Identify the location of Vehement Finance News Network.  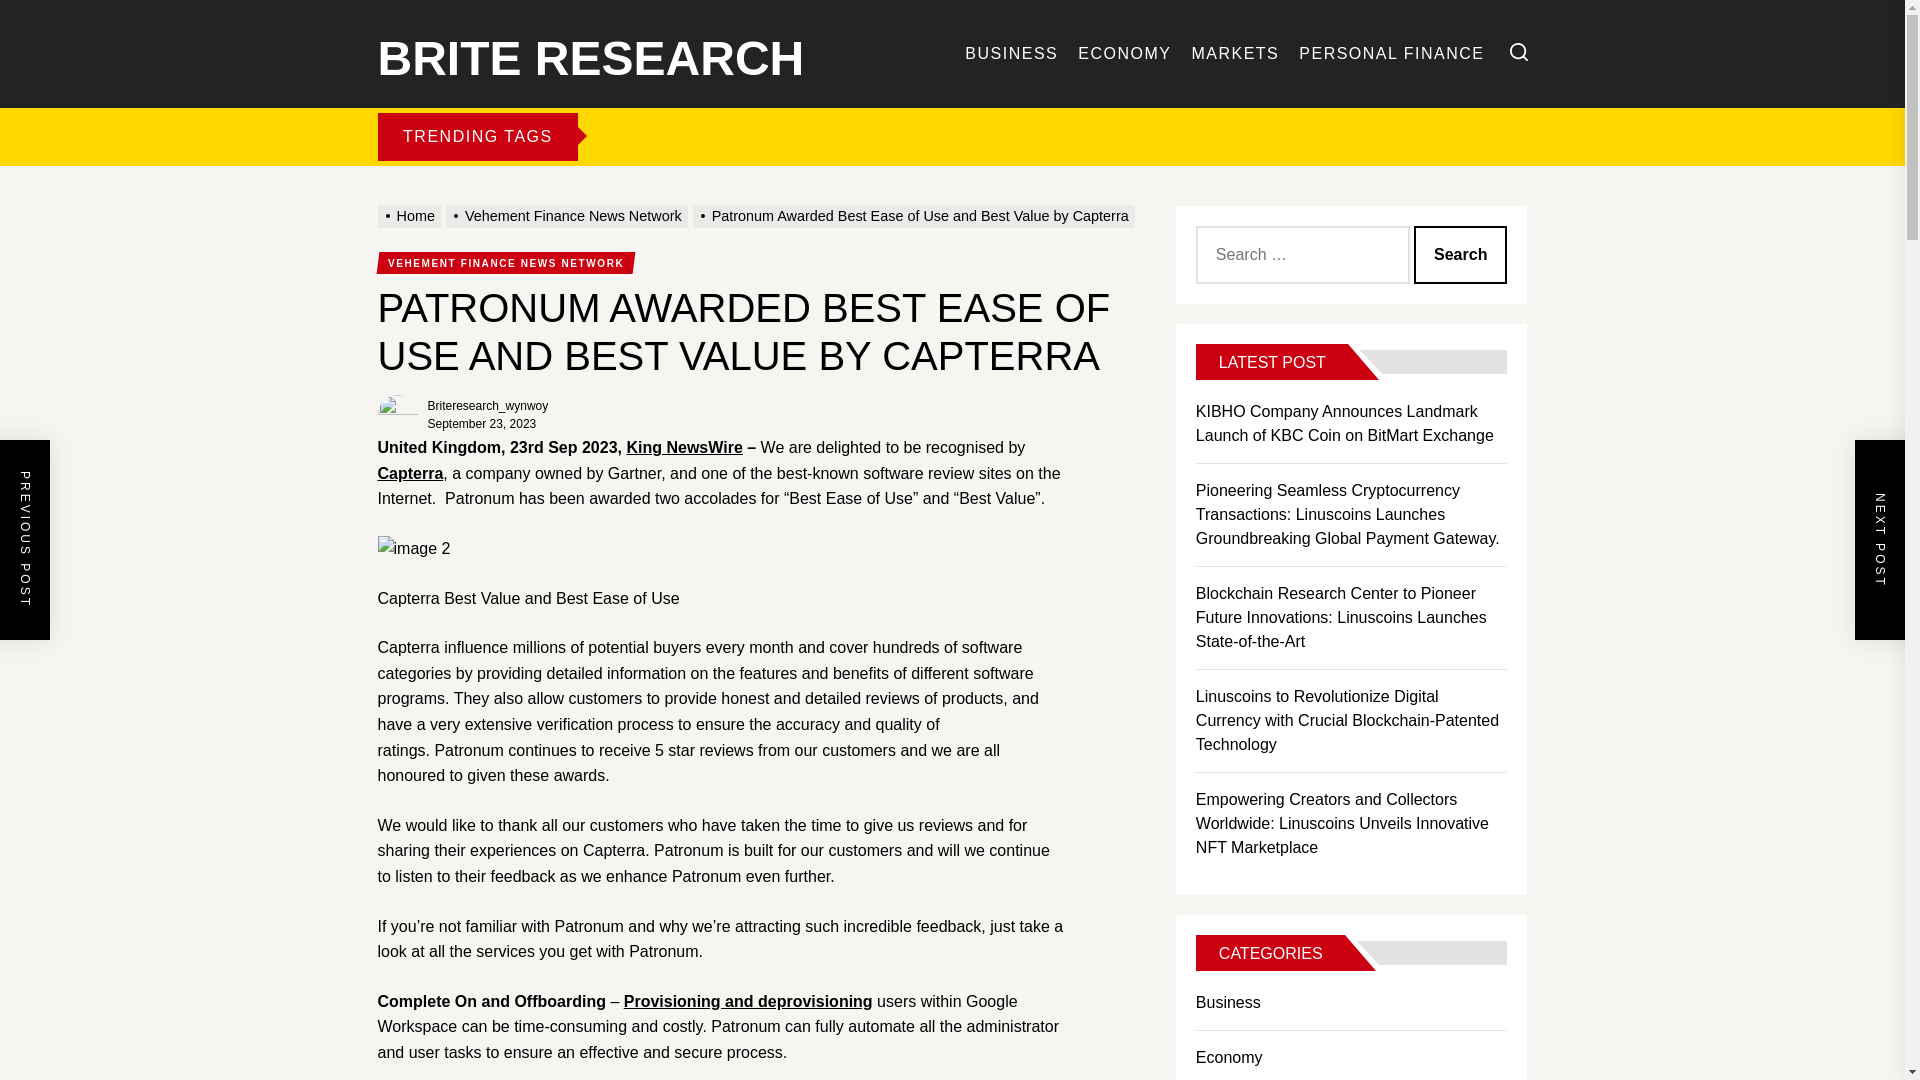
(569, 216).